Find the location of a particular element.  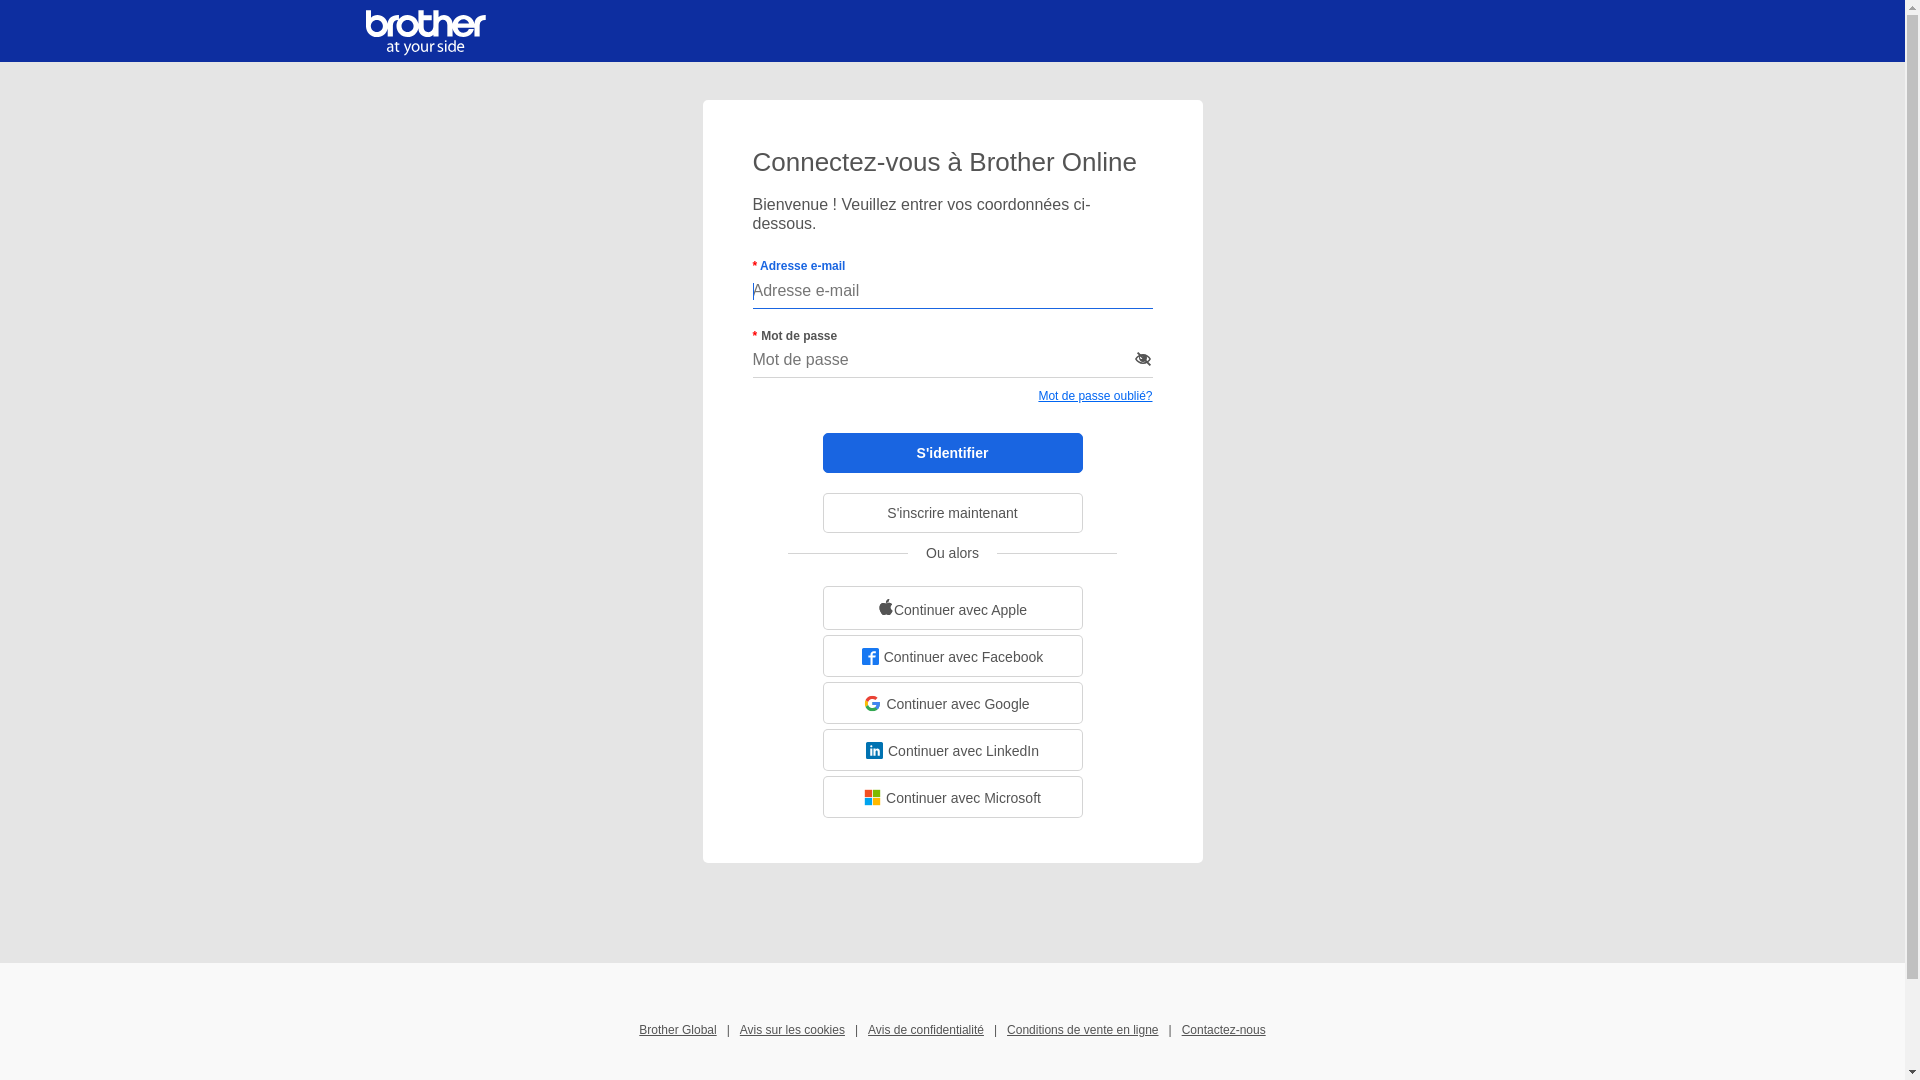

Conditions de vente en ligne is located at coordinates (1082, 1030).